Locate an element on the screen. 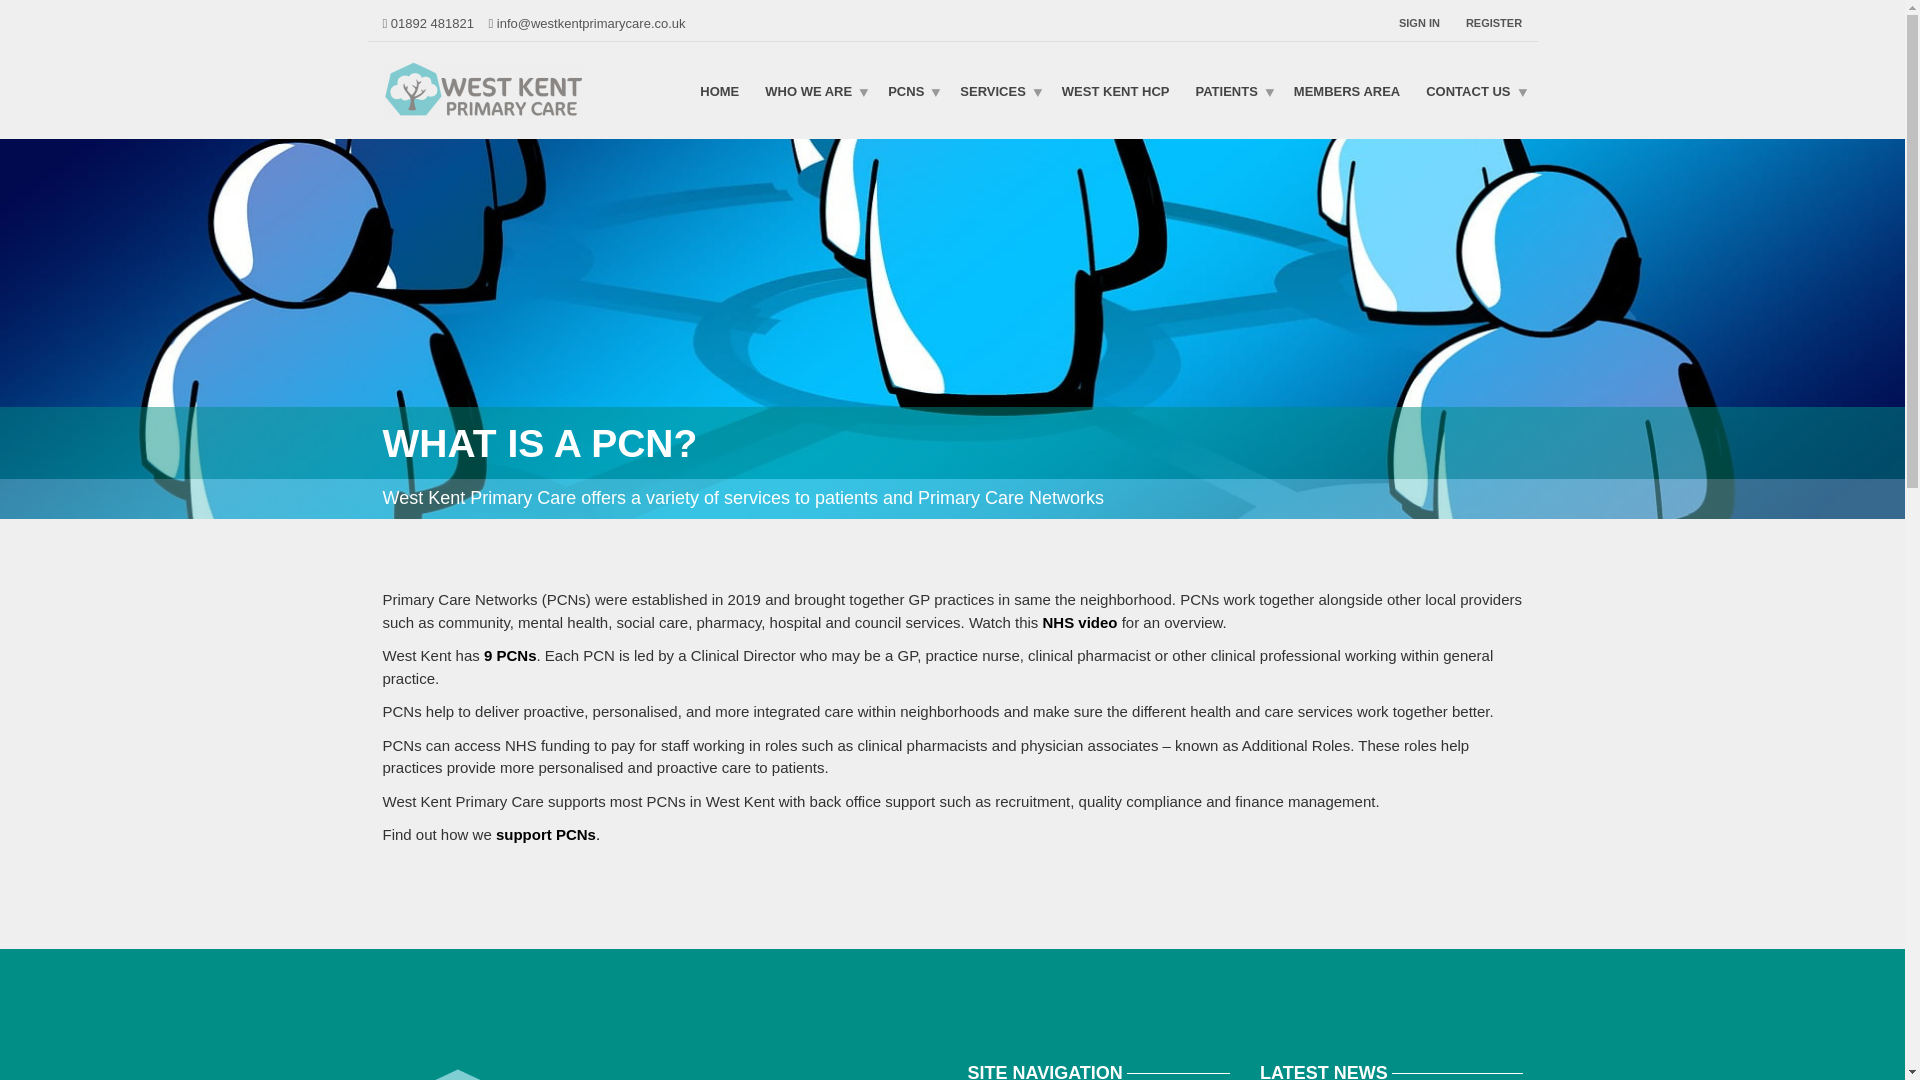 This screenshot has width=1920, height=1080. WEST KENT HCP is located at coordinates (1115, 90).